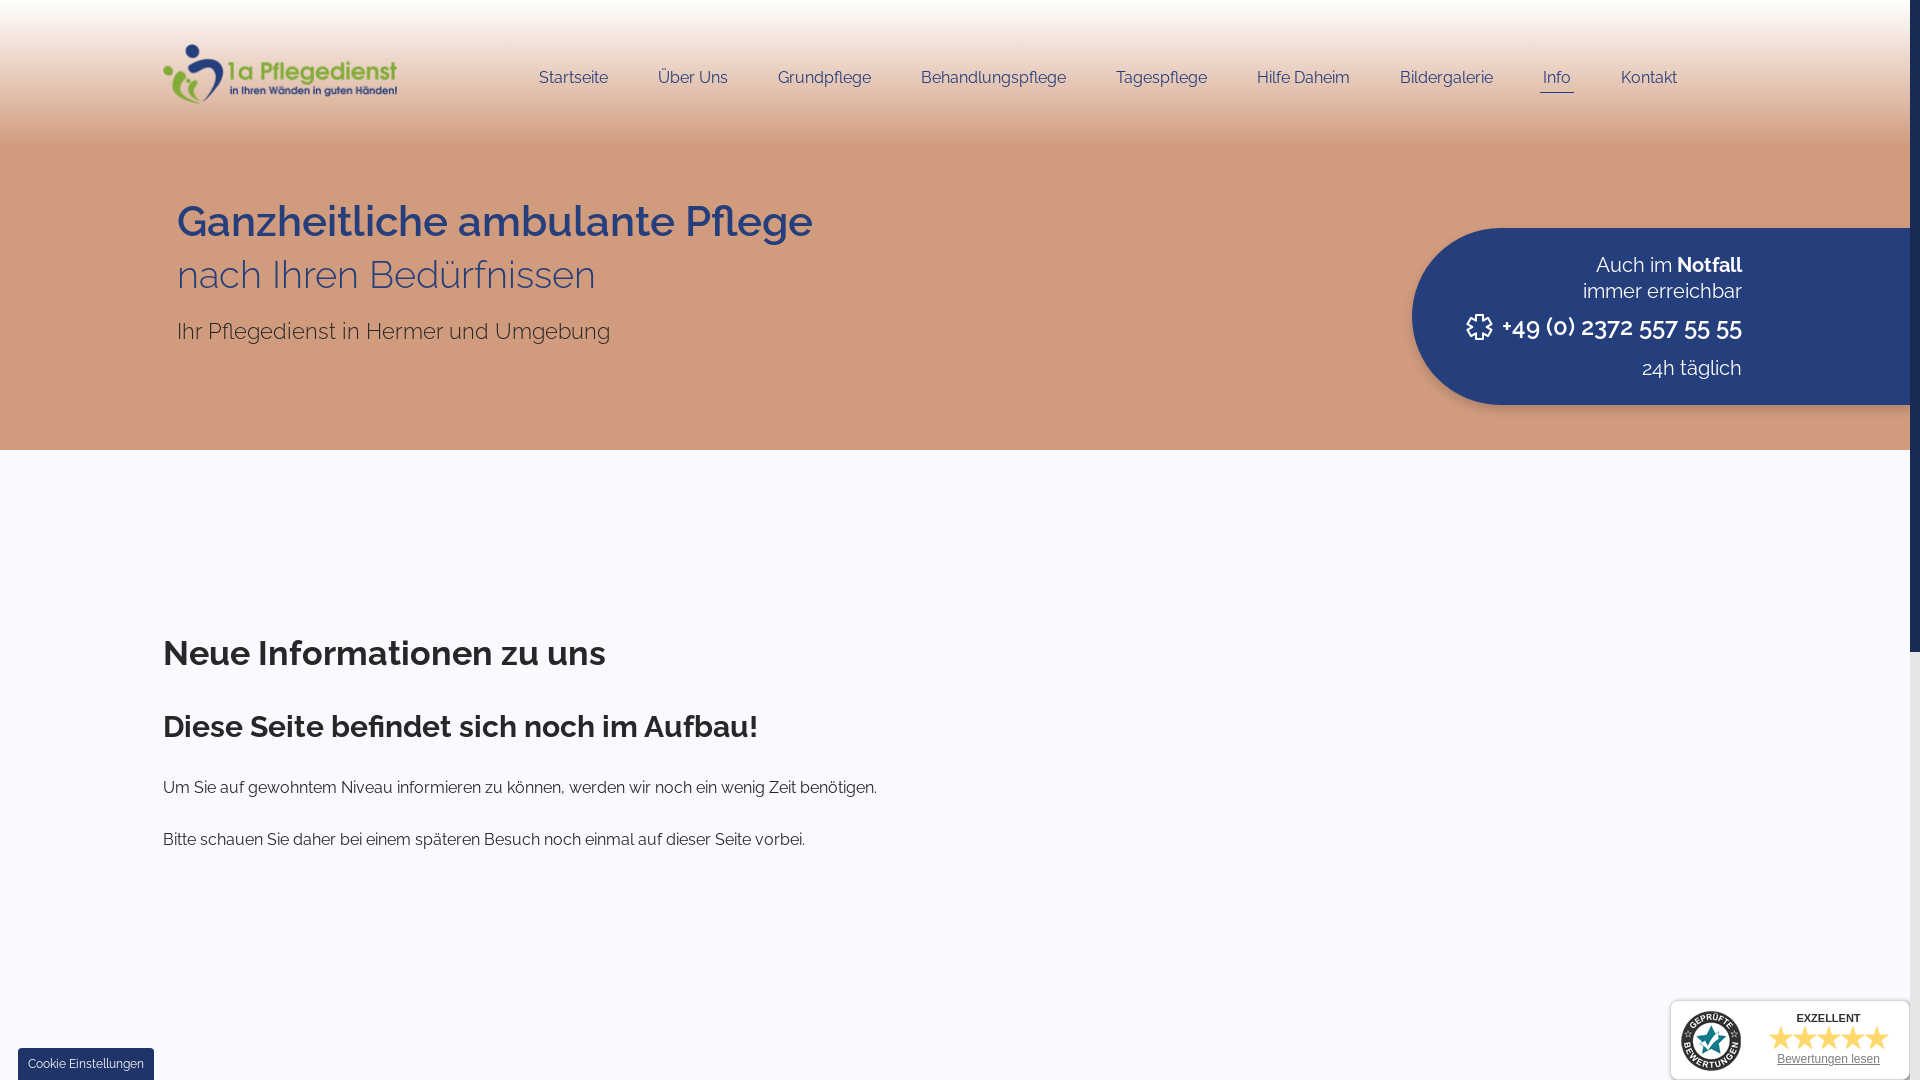  What do you see at coordinates (1557, 78) in the screenshot?
I see `Info` at bounding box center [1557, 78].